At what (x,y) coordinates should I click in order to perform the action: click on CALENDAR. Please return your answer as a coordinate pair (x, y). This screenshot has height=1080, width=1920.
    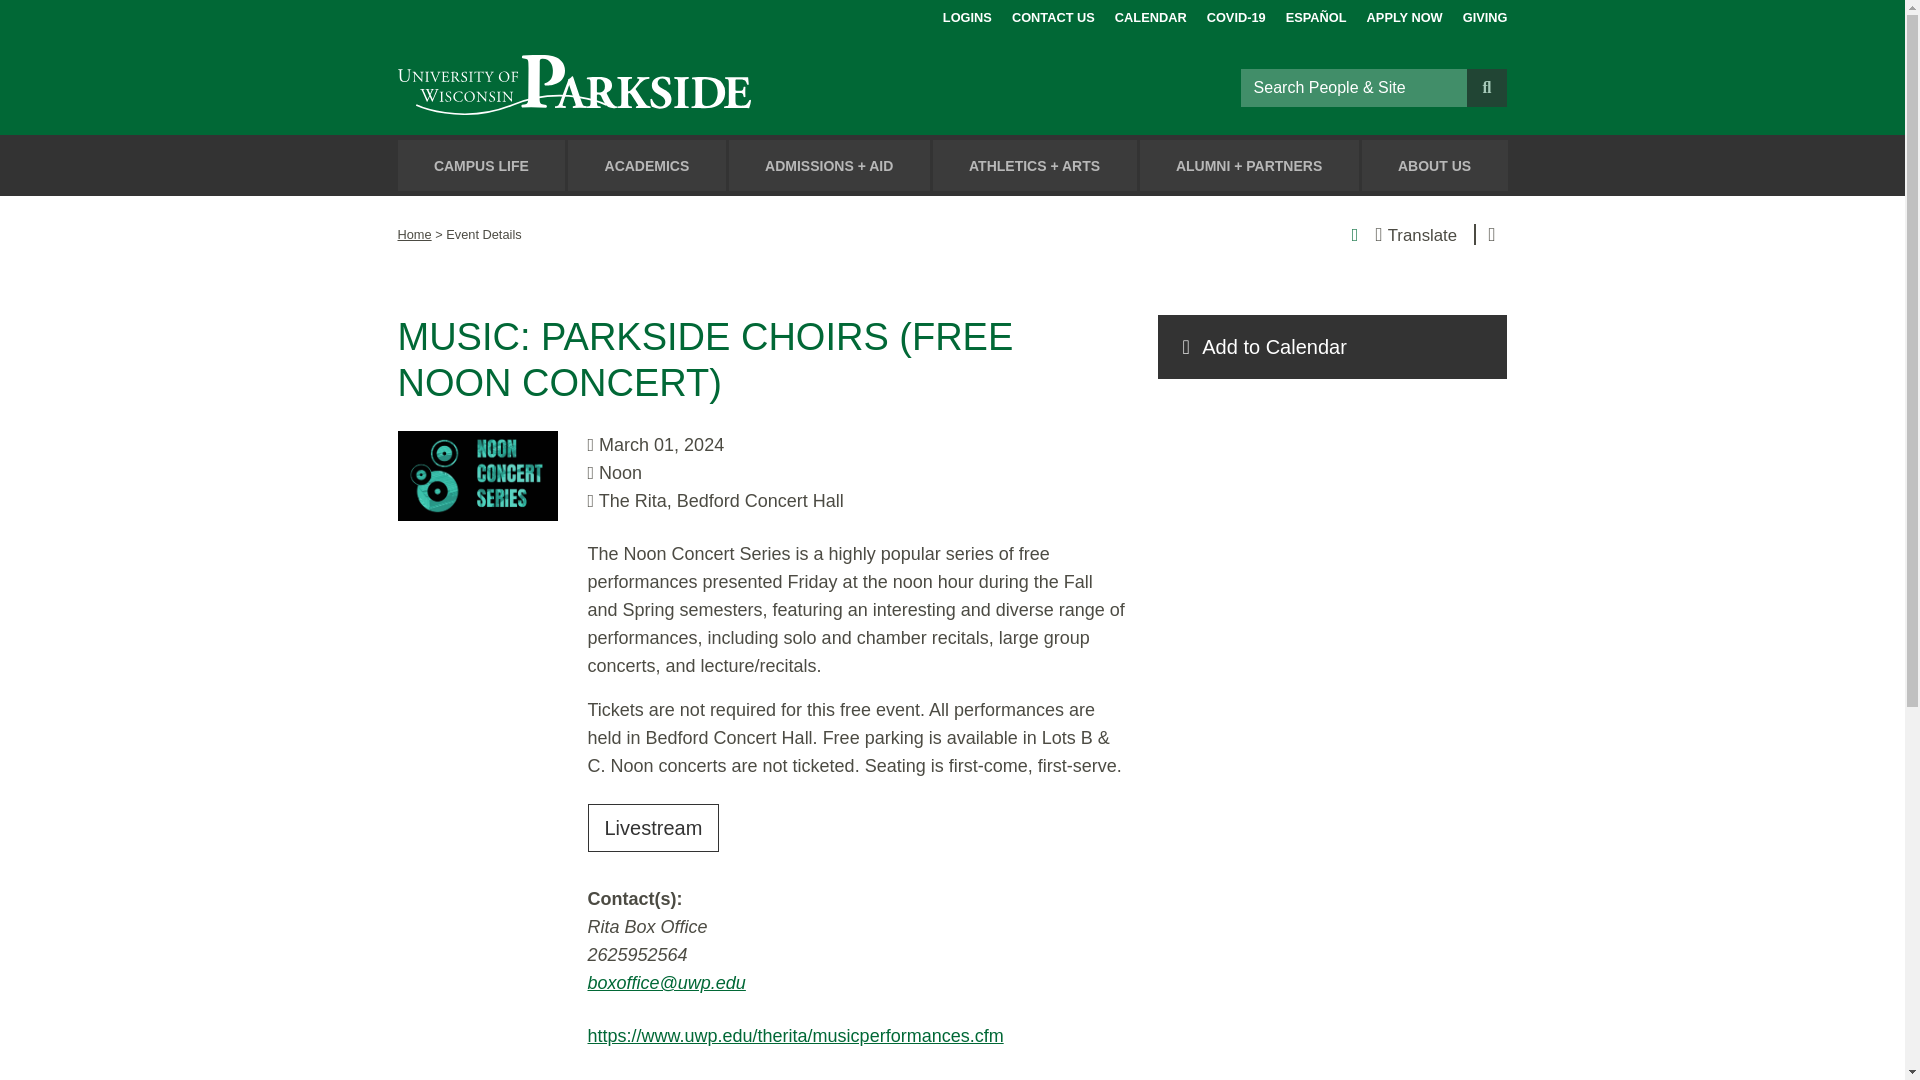
    Looking at the image, I should click on (1150, 14).